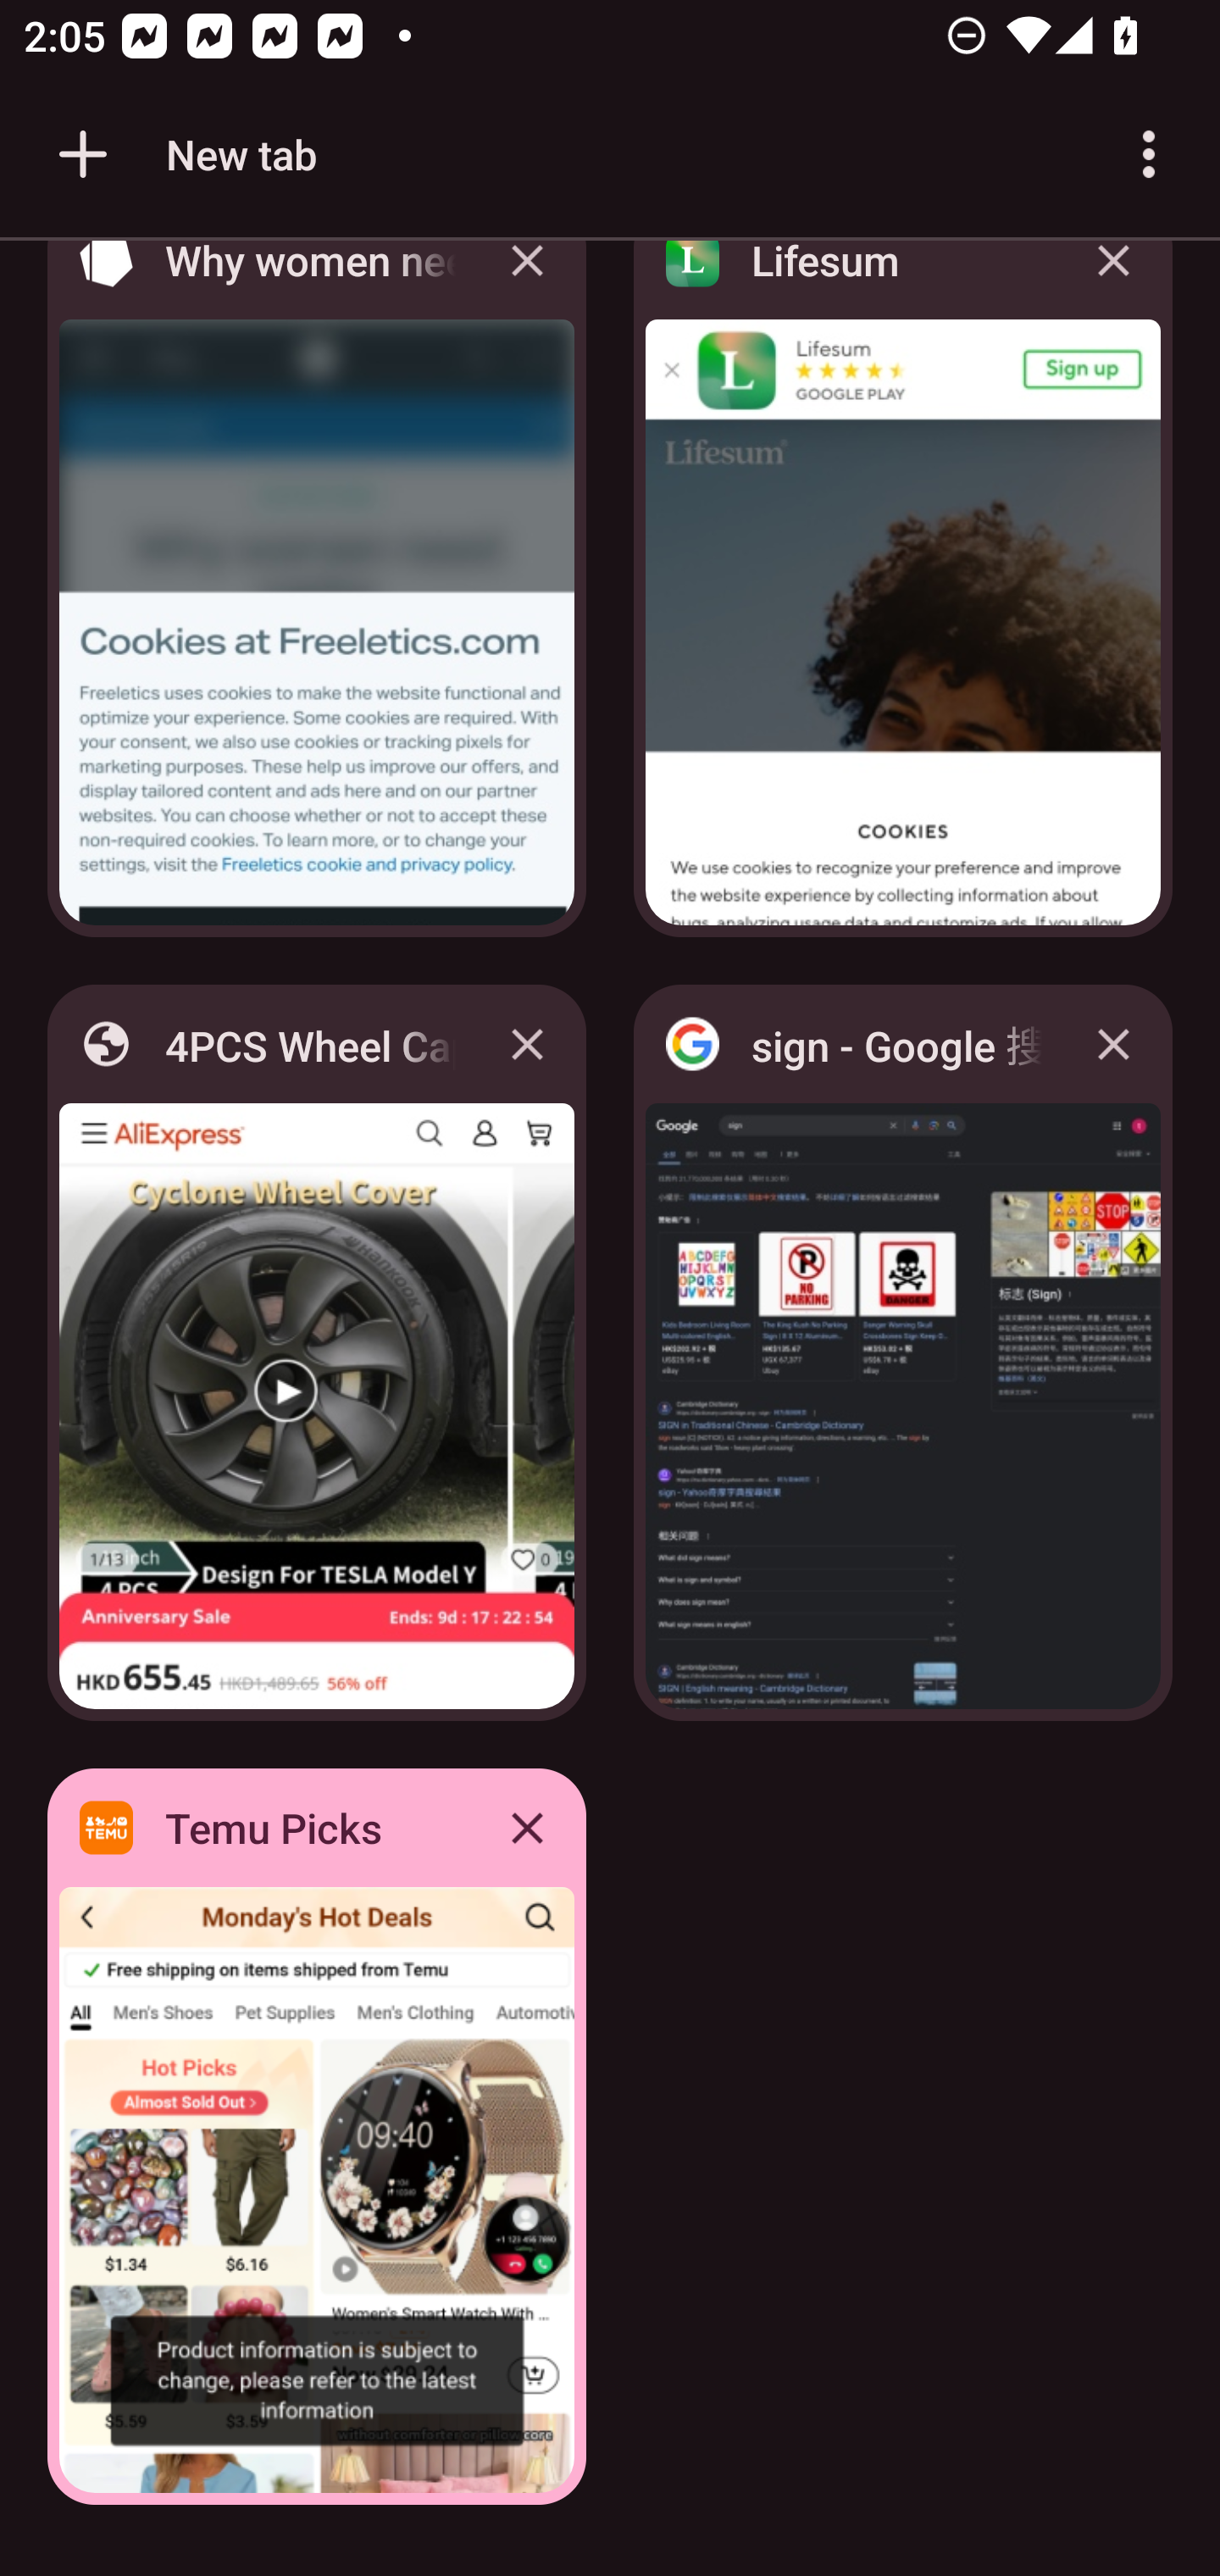 The image size is (1220, 2576). Describe the element at coordinates (1149, 154) in the screenshot. I see `Customize and control Google Chrome` at that location.